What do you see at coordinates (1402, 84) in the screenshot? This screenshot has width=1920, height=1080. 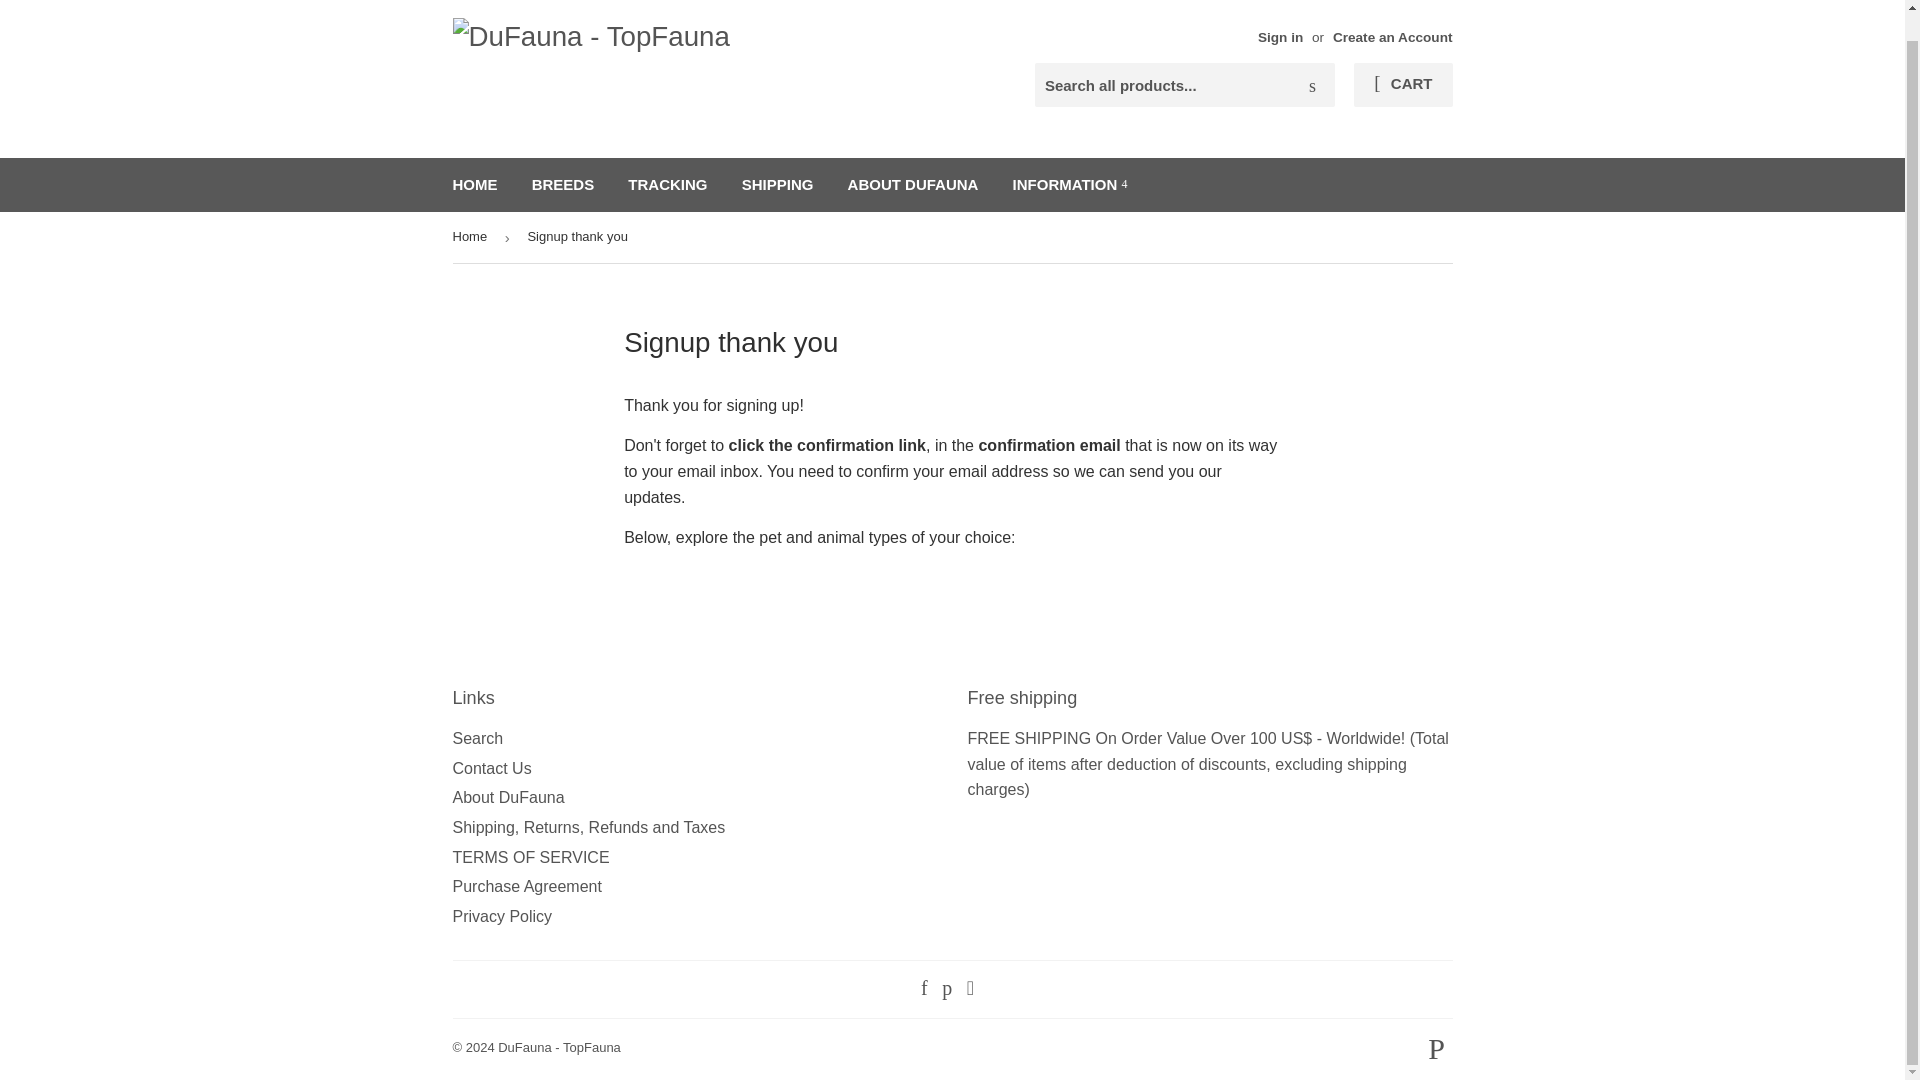 I see `CART` at bounding box center [1402, 84].